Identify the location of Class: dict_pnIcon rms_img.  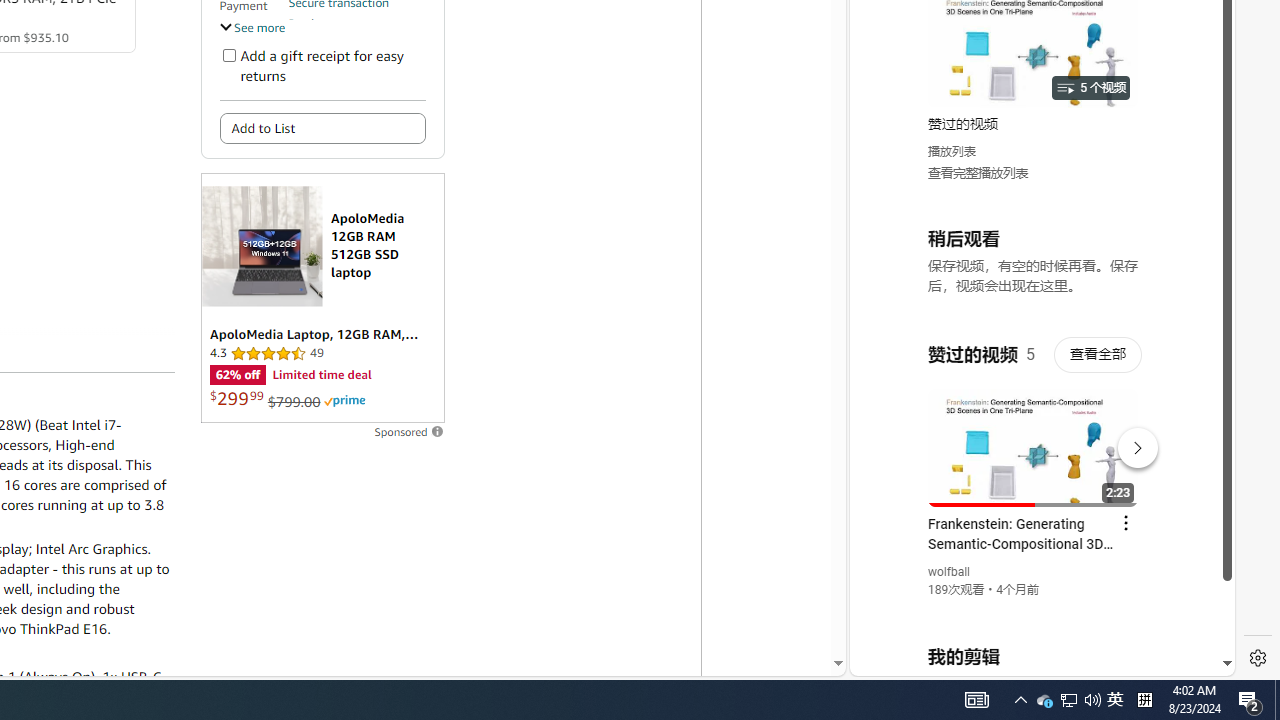
(1028, 660).